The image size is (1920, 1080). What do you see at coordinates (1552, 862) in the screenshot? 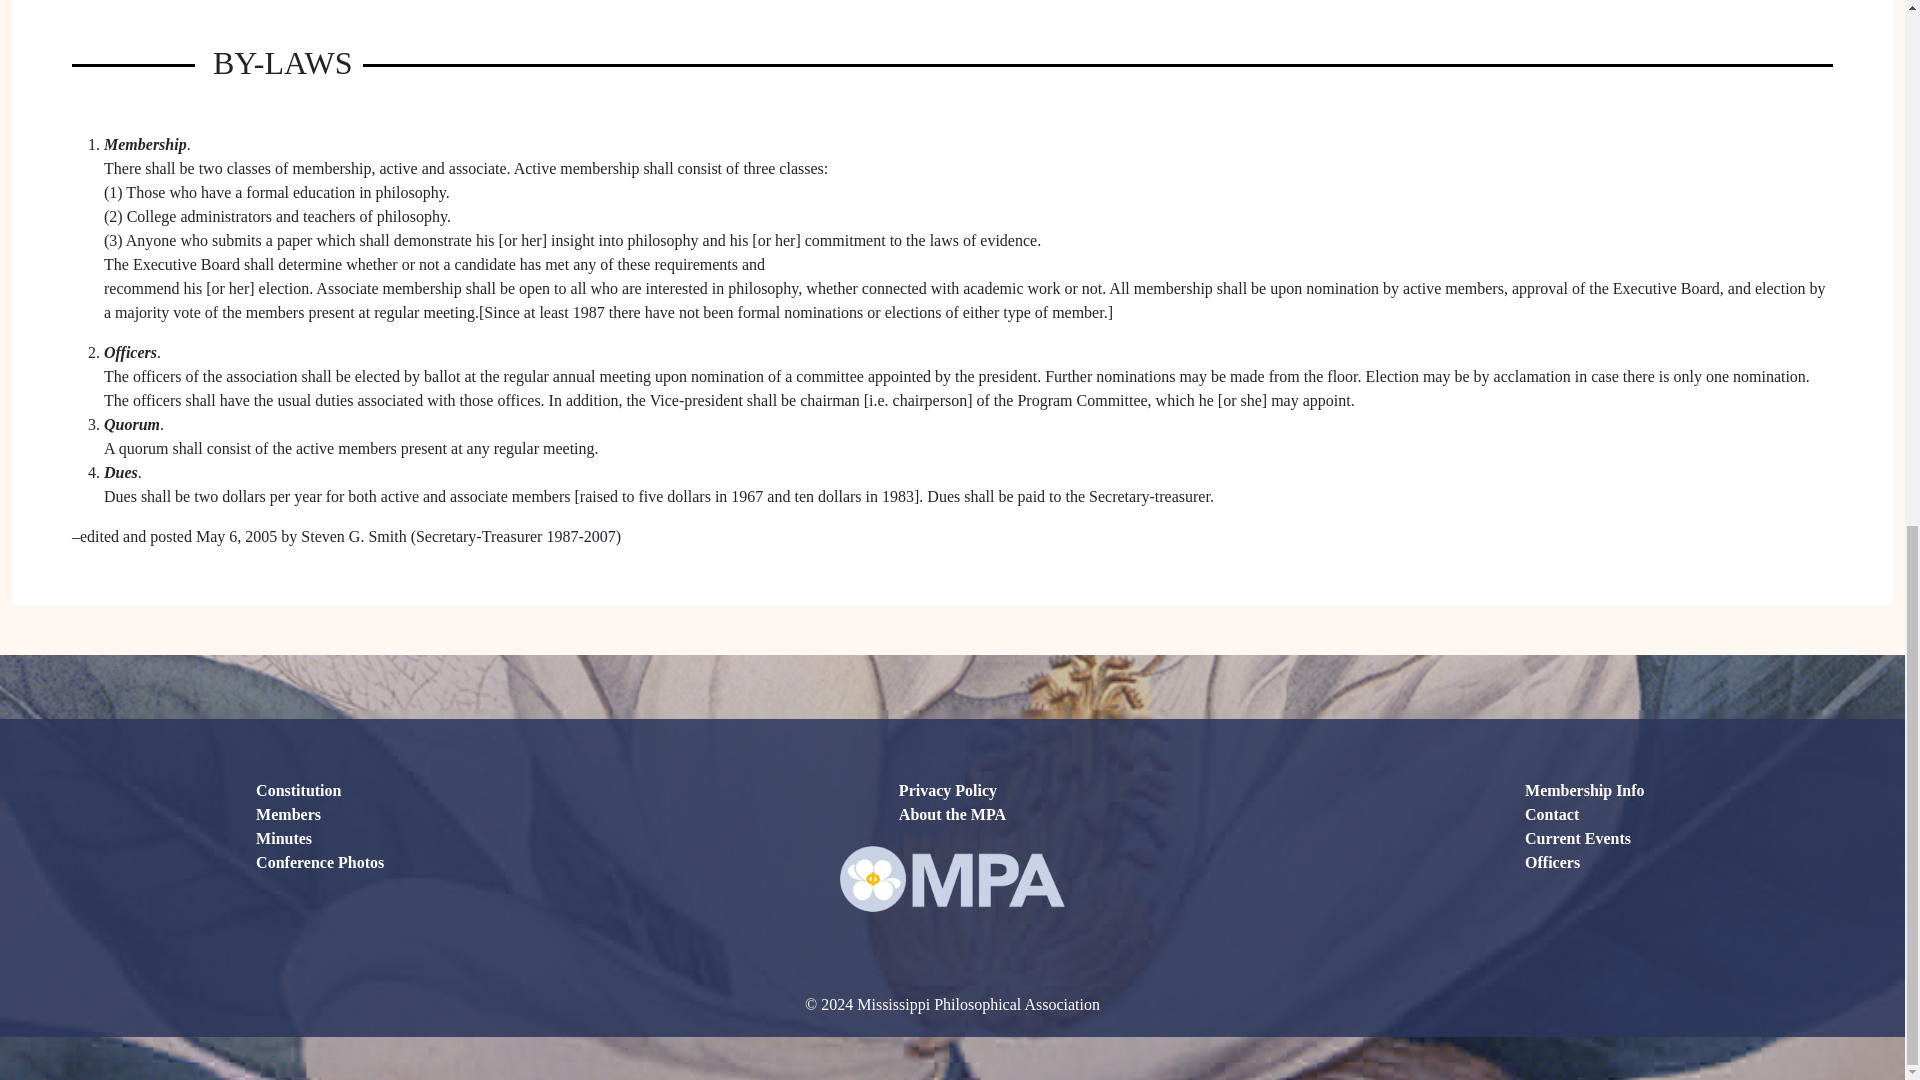
I see `Officers` at bounding box center [1552, 862].